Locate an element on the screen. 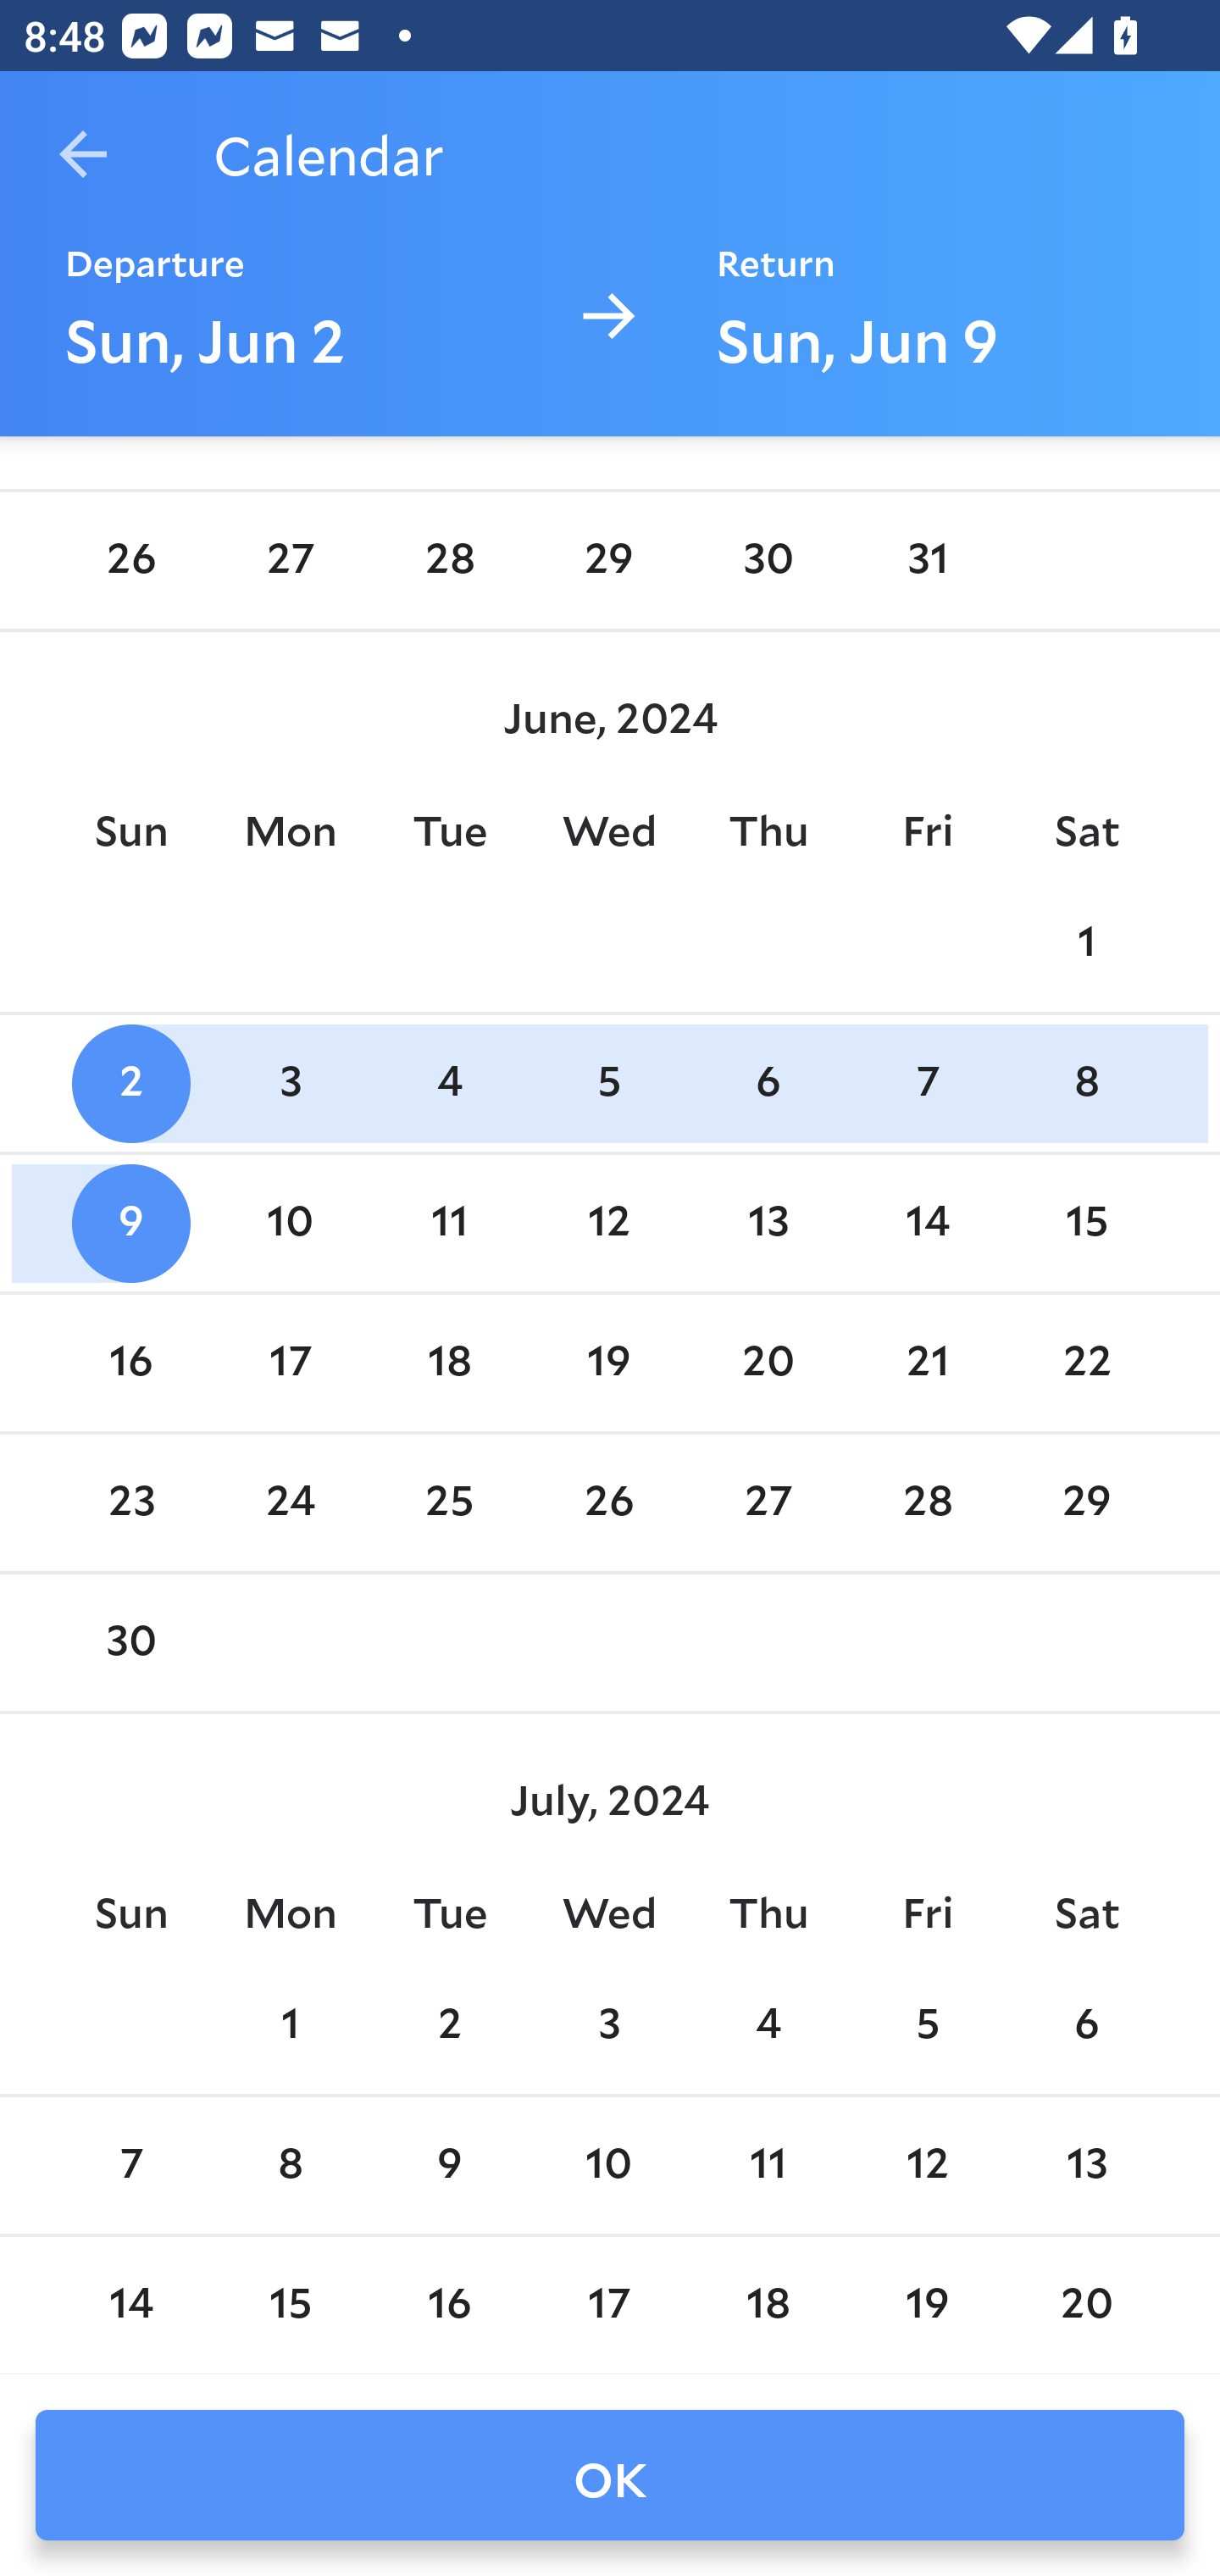  14 is located at coordinates (130, 2305).